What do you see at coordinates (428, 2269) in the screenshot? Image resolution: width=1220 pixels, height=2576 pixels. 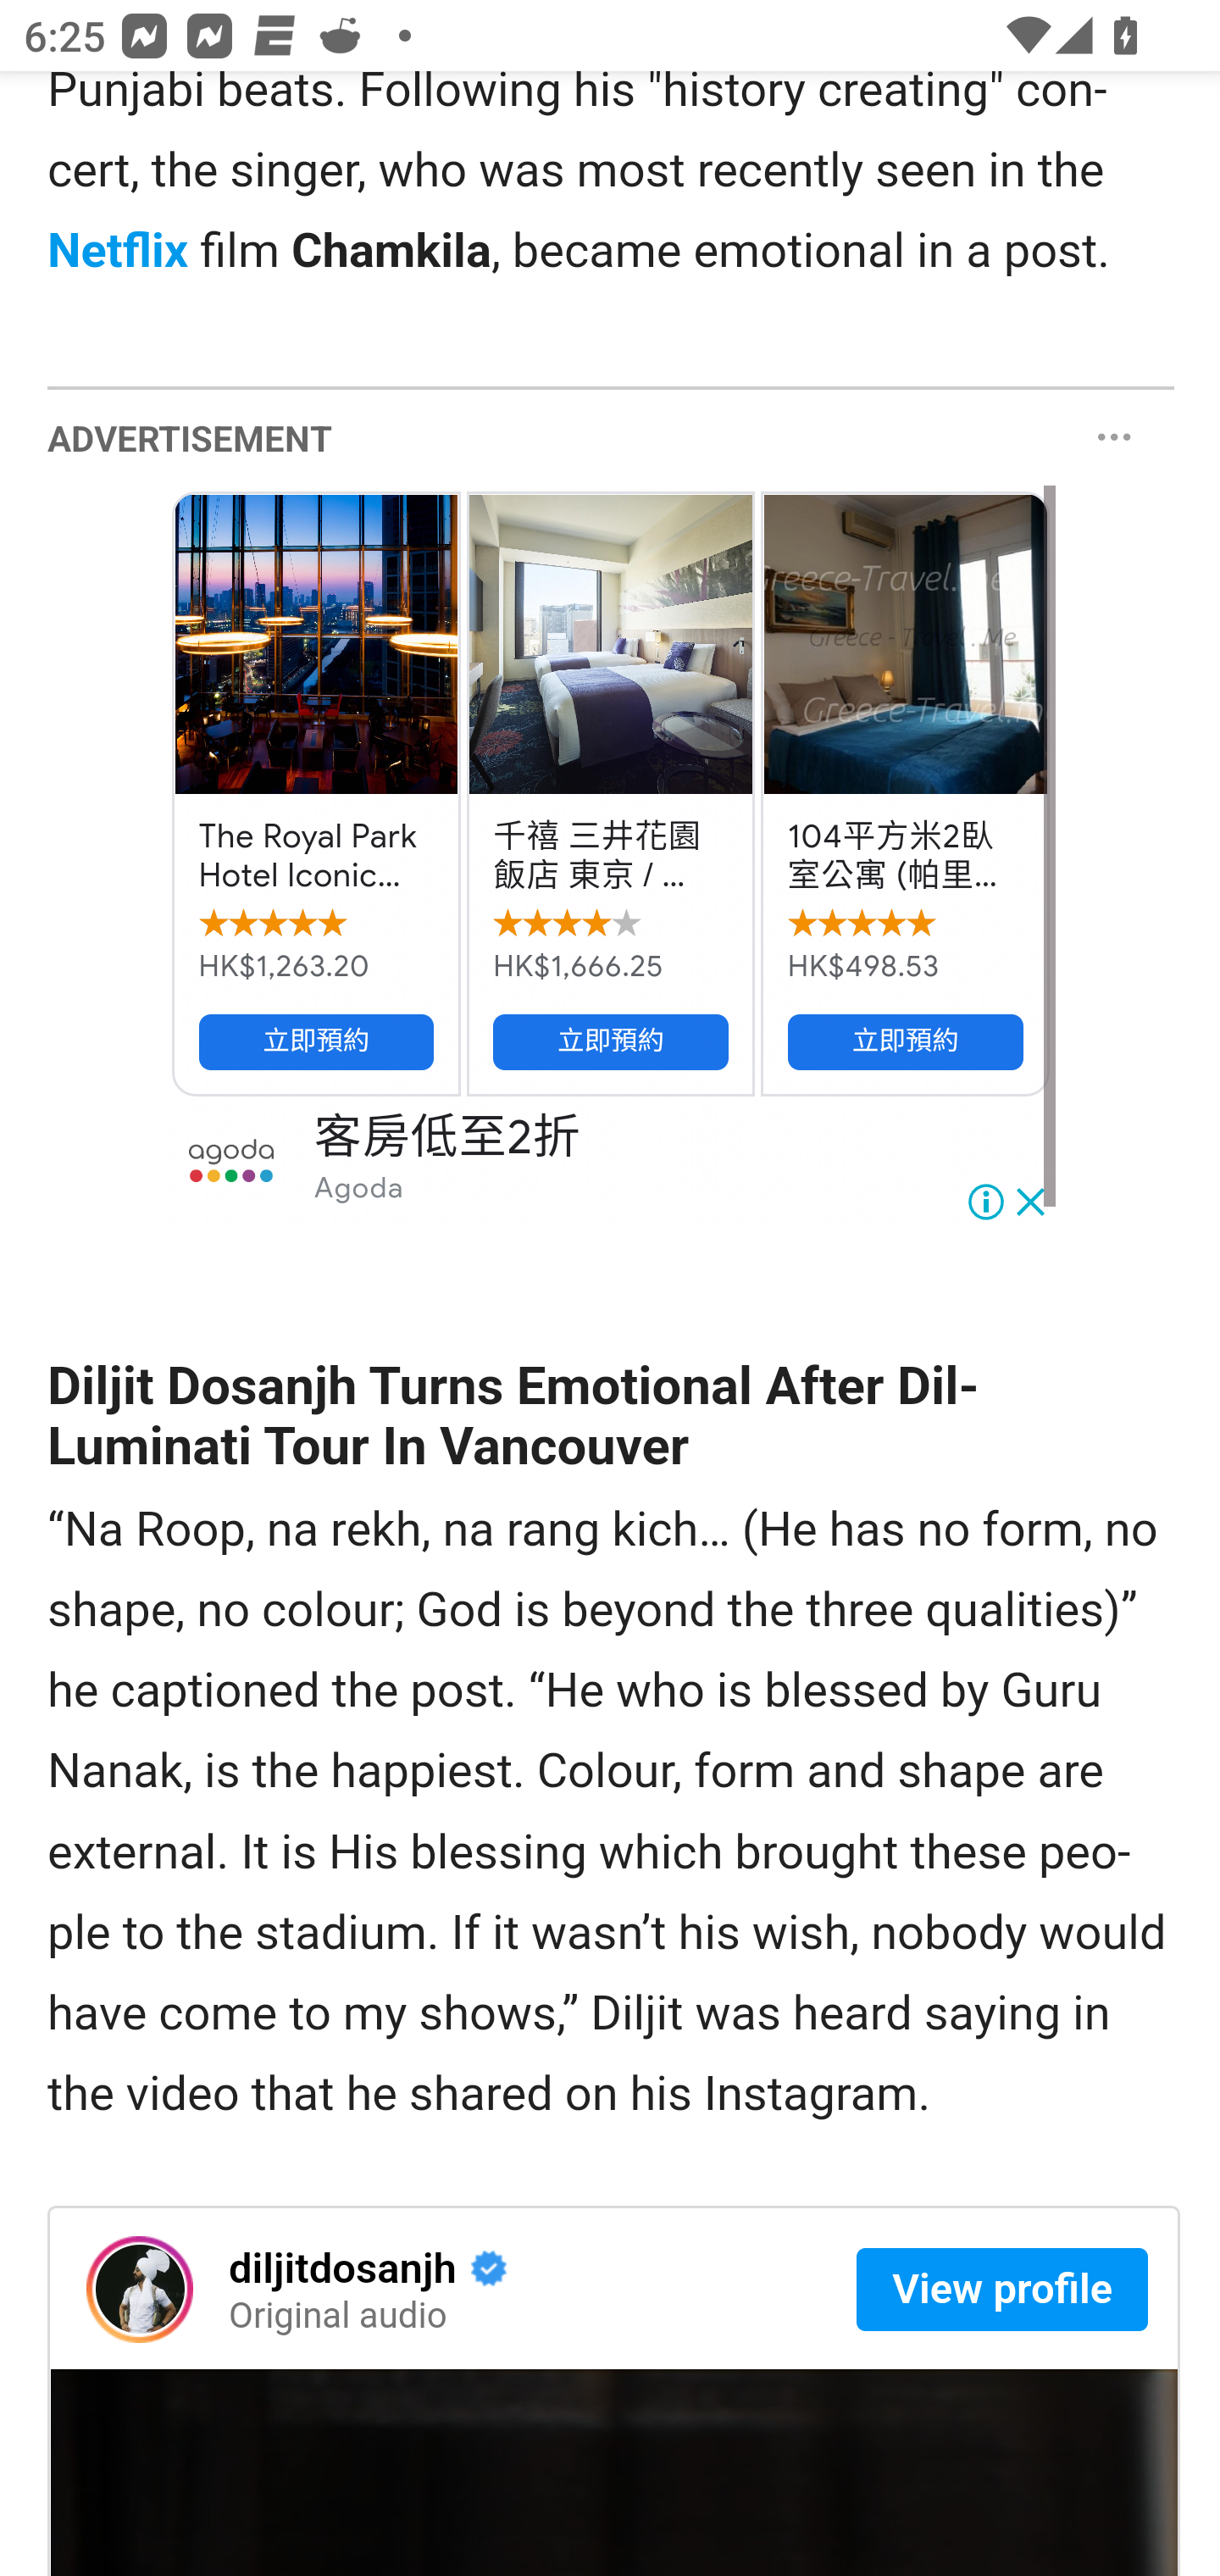 I see `diljitdosanjh Verified diljitdosanjh` at bounding box center [428, 2269].